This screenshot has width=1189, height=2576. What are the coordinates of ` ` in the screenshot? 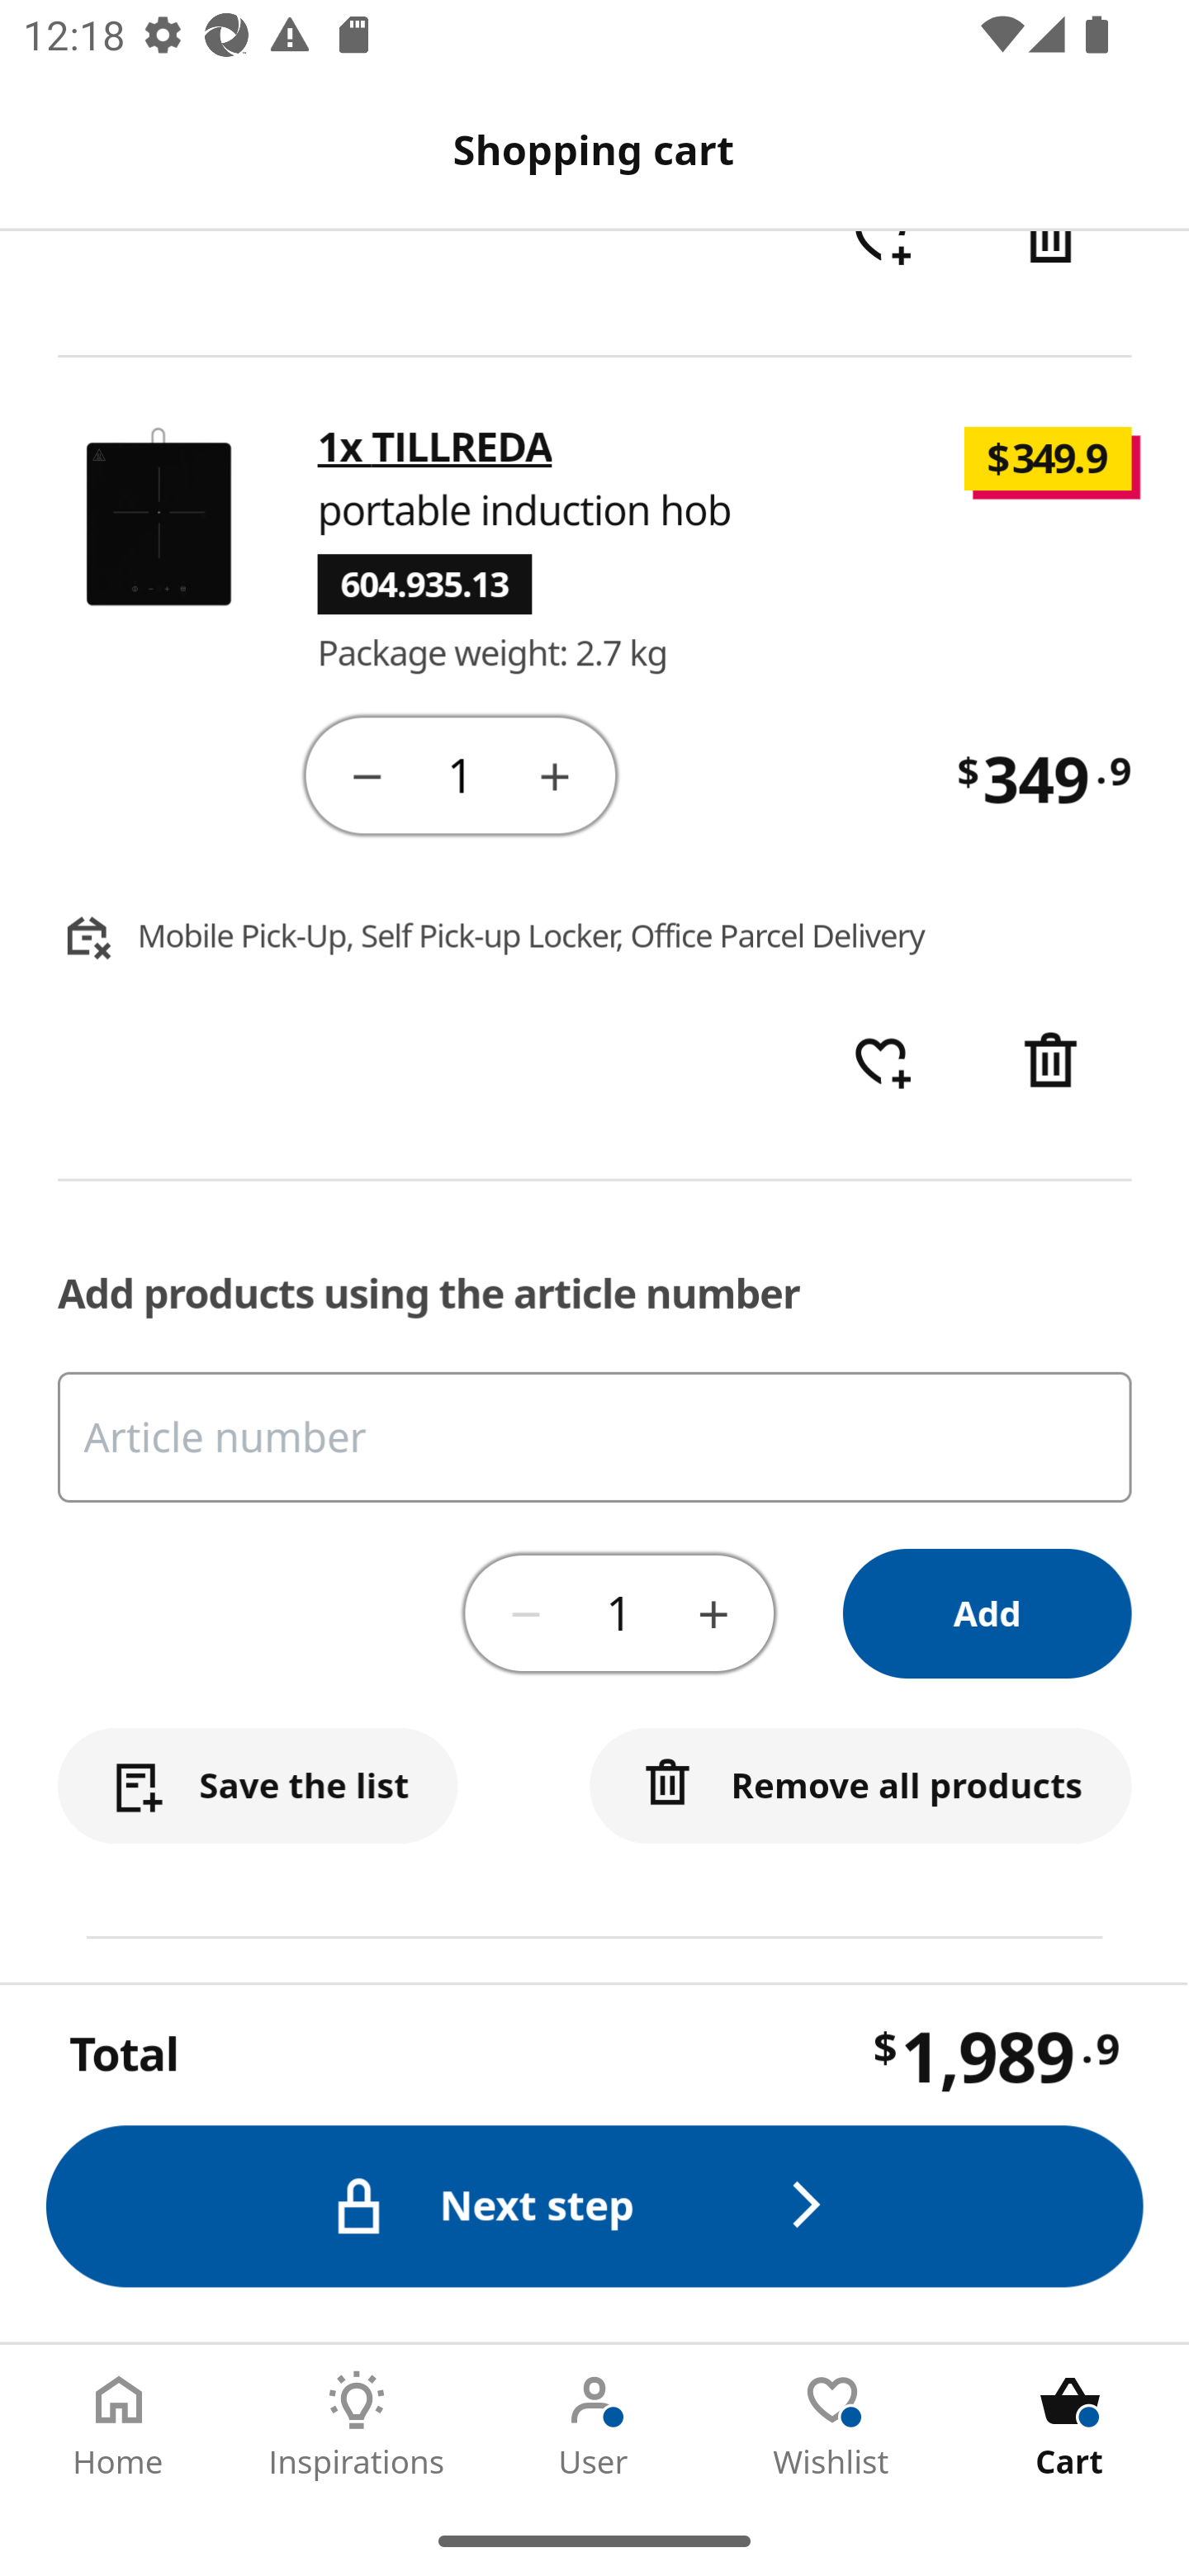 It's located at (882, 1063).